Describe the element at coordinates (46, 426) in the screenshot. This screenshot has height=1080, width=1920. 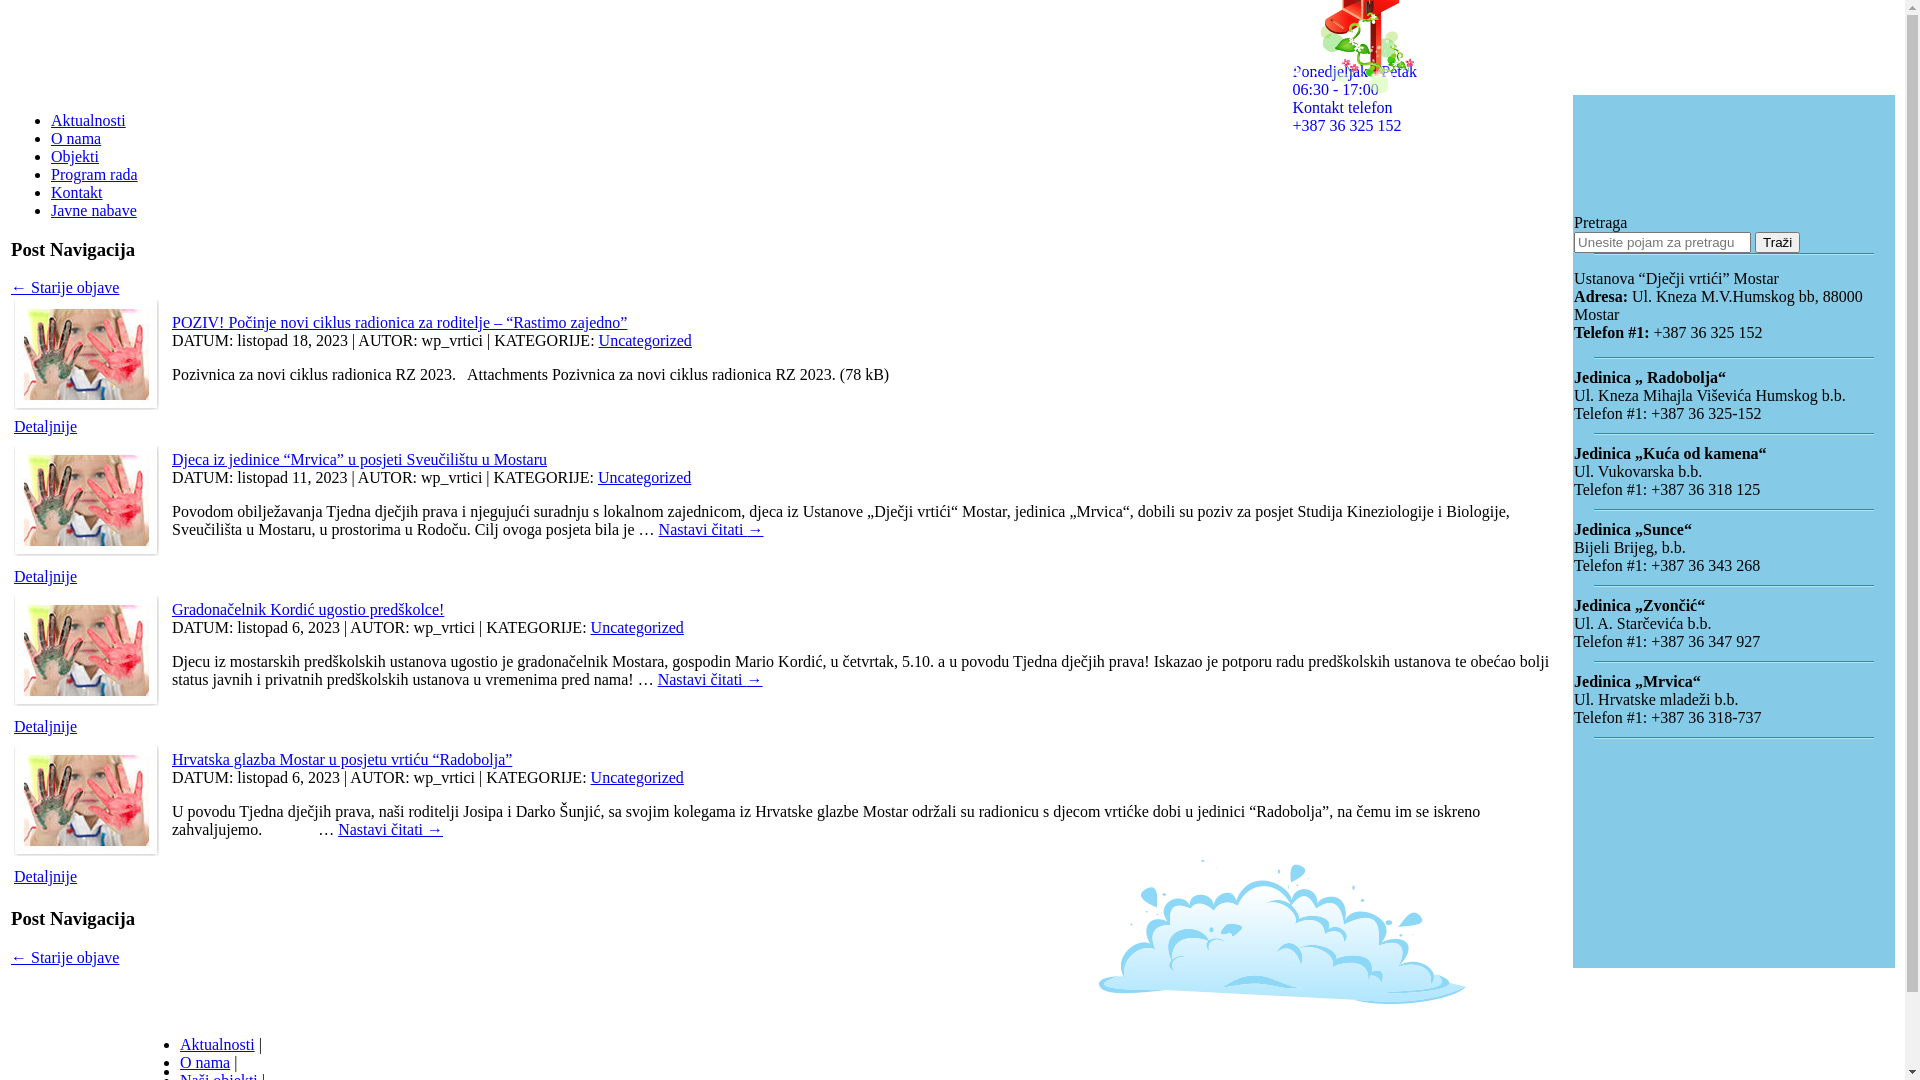
I see `Detaljnije` at that location.